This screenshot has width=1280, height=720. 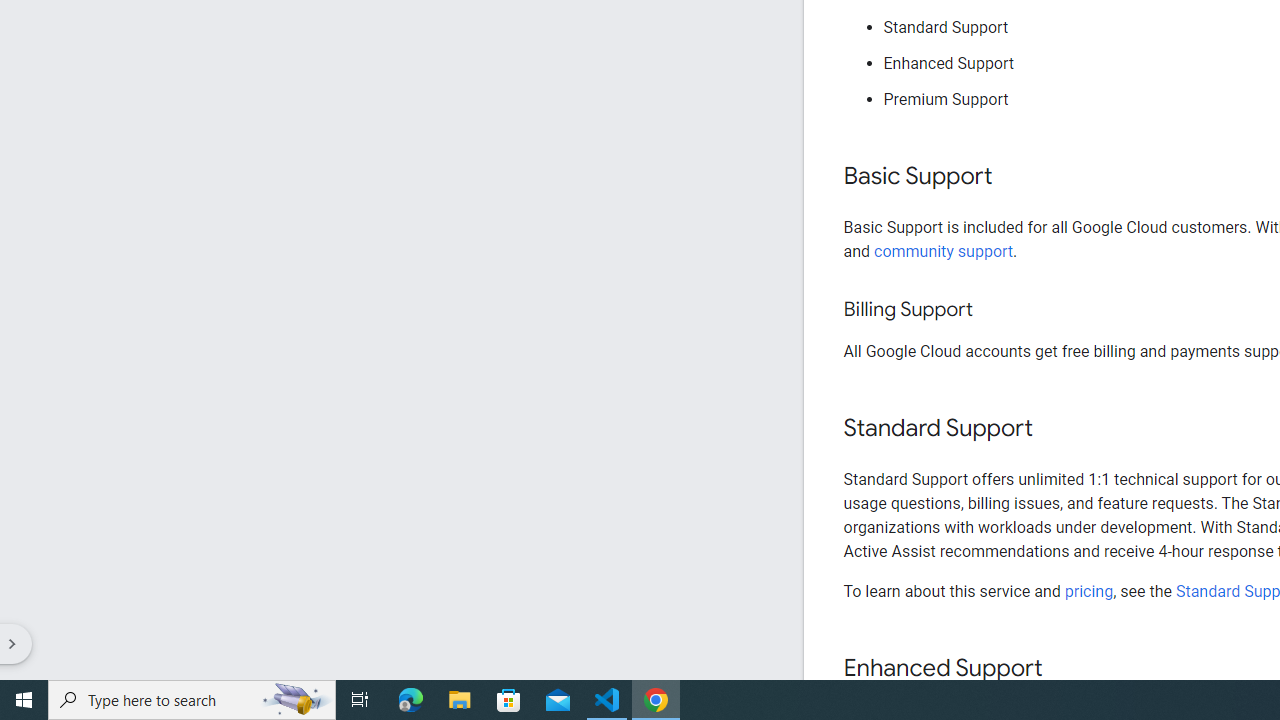 I want to click on Copy link to this section: Standard Support, so click(x=1052, y=429).